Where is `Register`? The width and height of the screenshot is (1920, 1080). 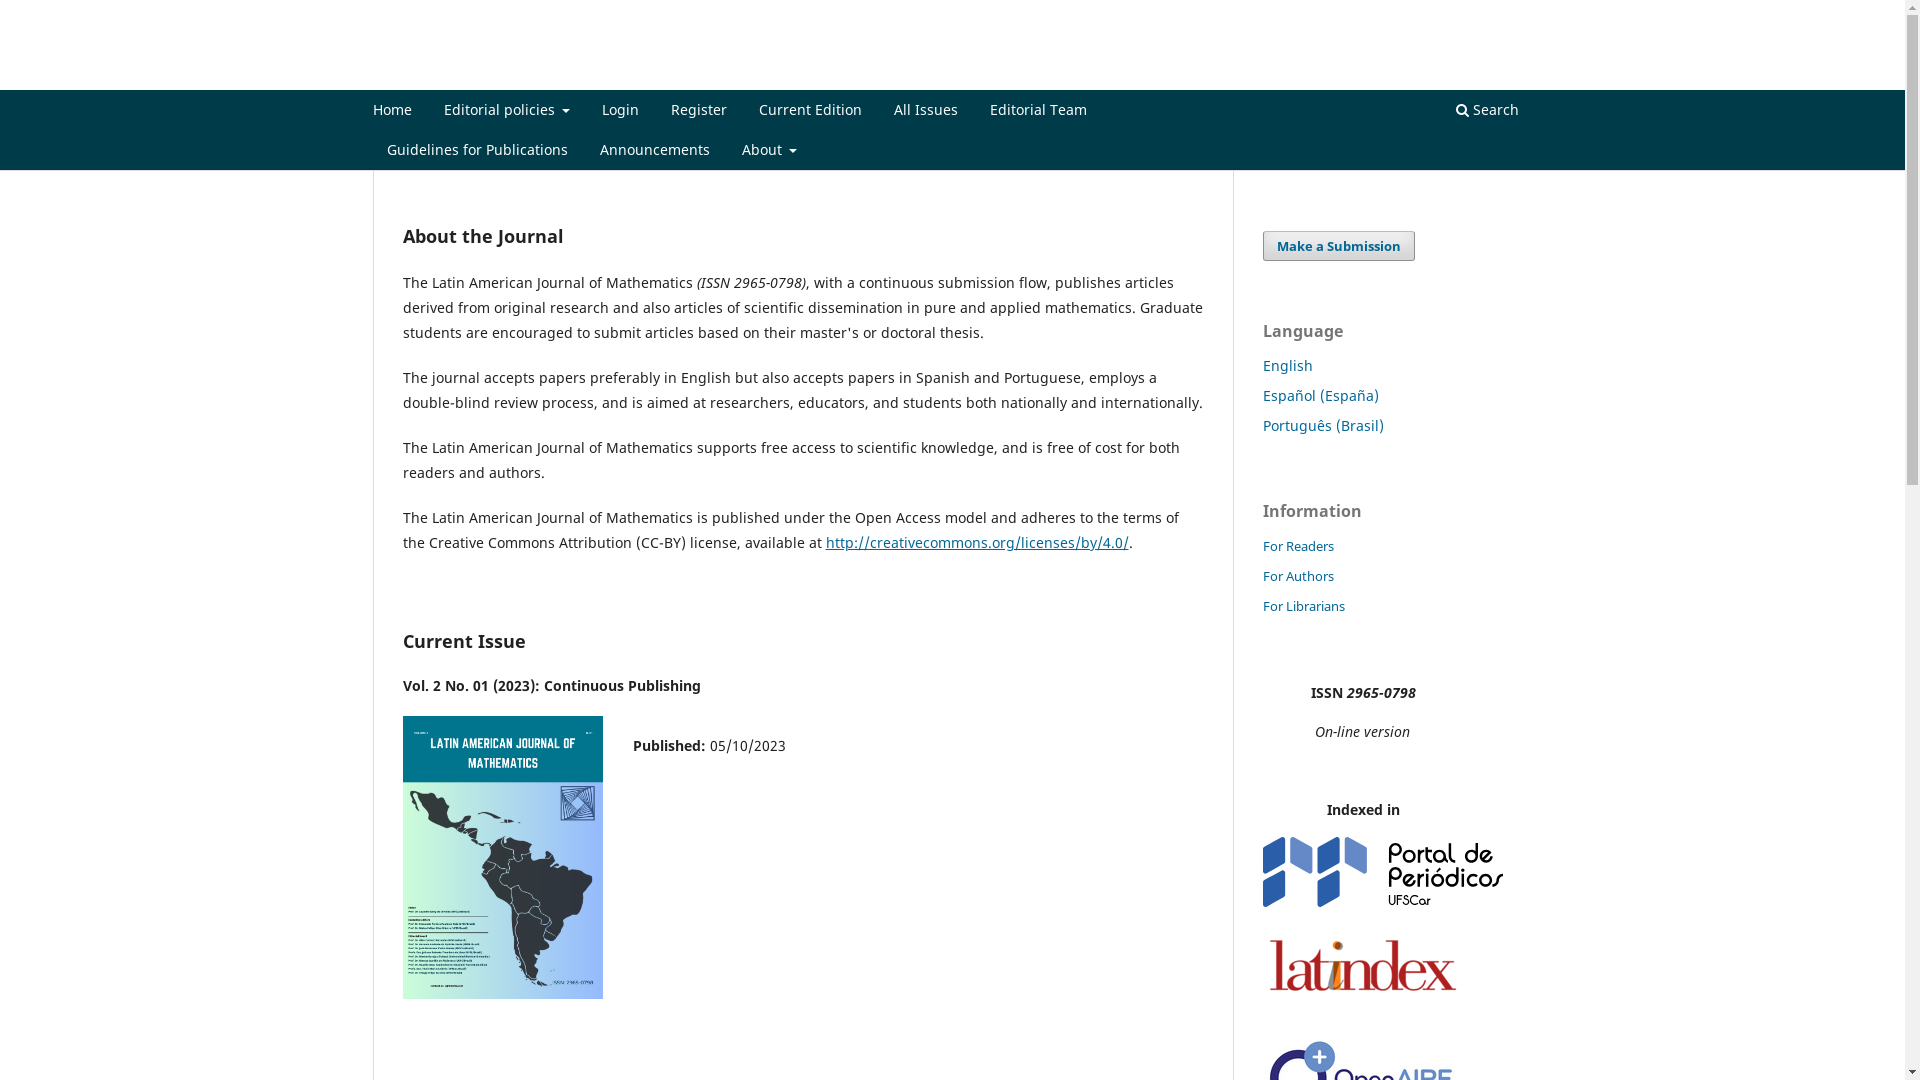 Register is located at coordinates (699, 112).